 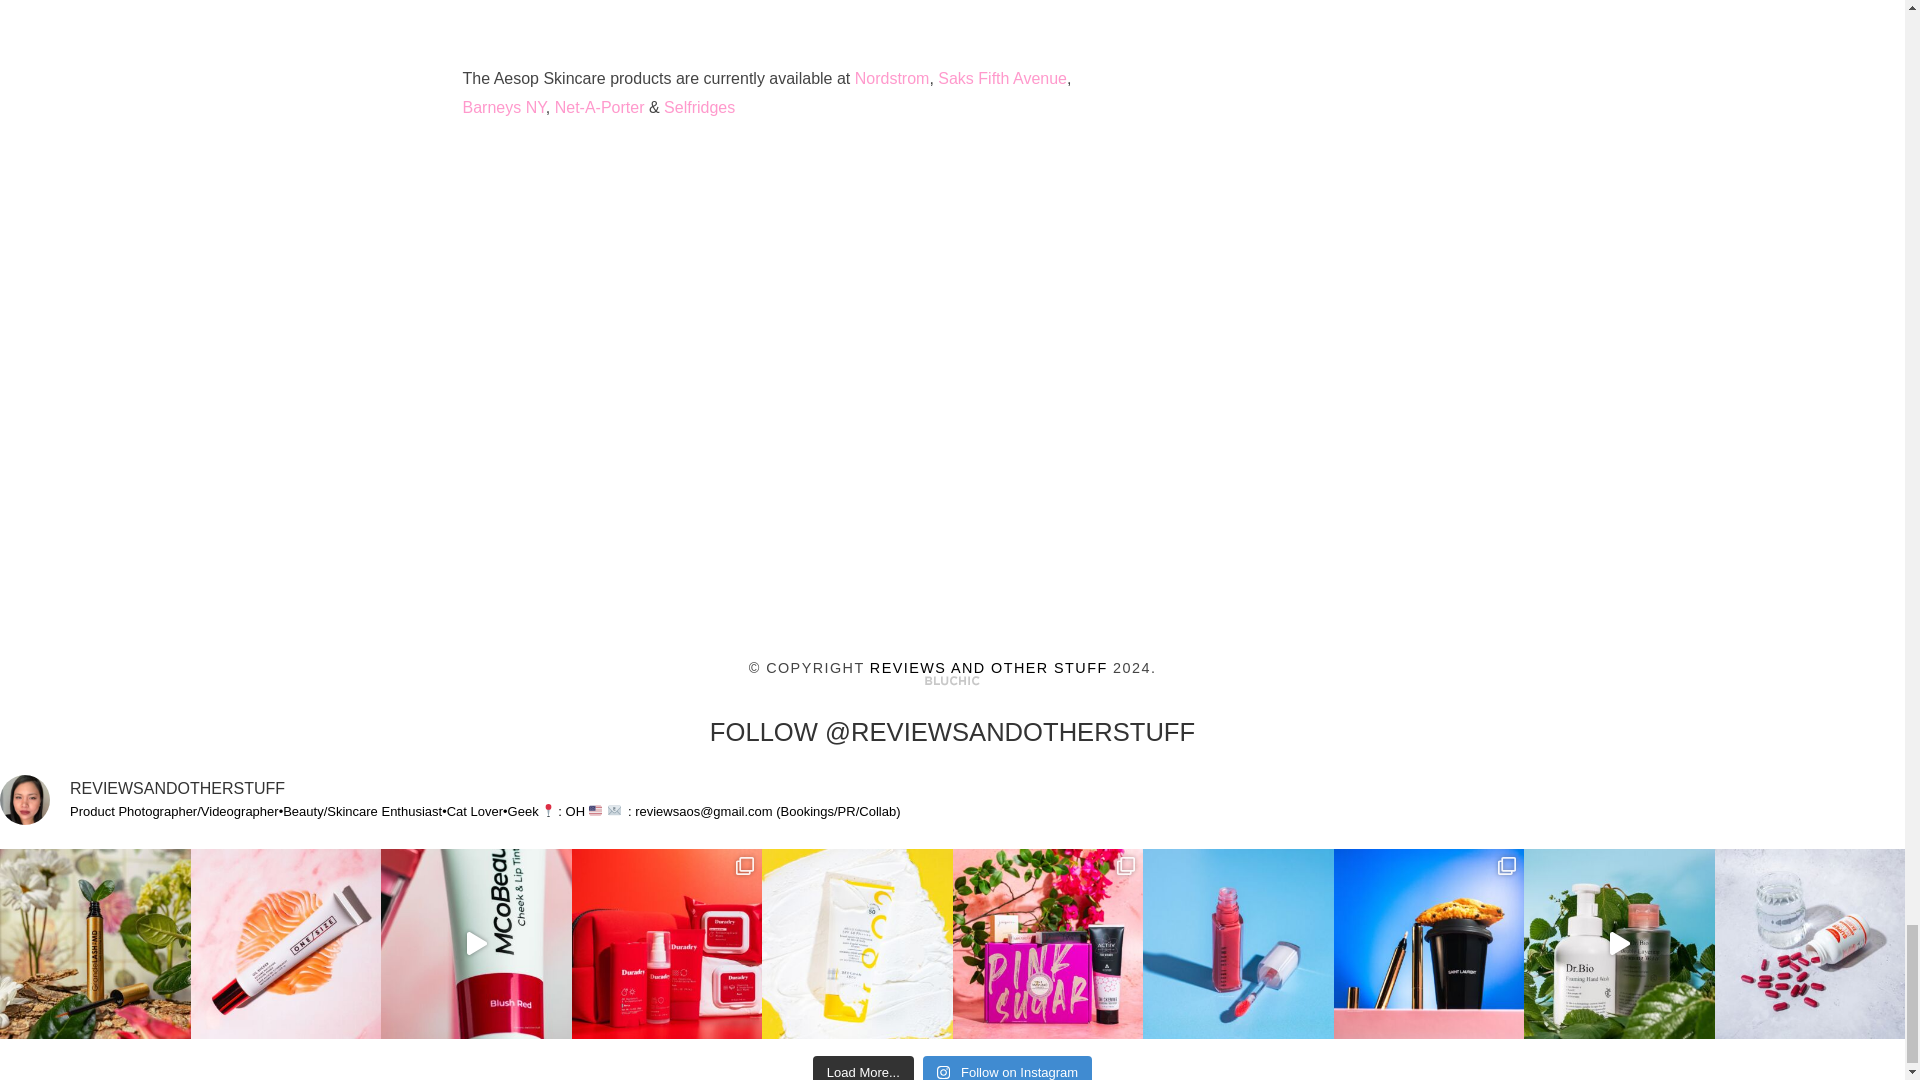 I want to click on Nordstrom, so click(x=892, y=78).